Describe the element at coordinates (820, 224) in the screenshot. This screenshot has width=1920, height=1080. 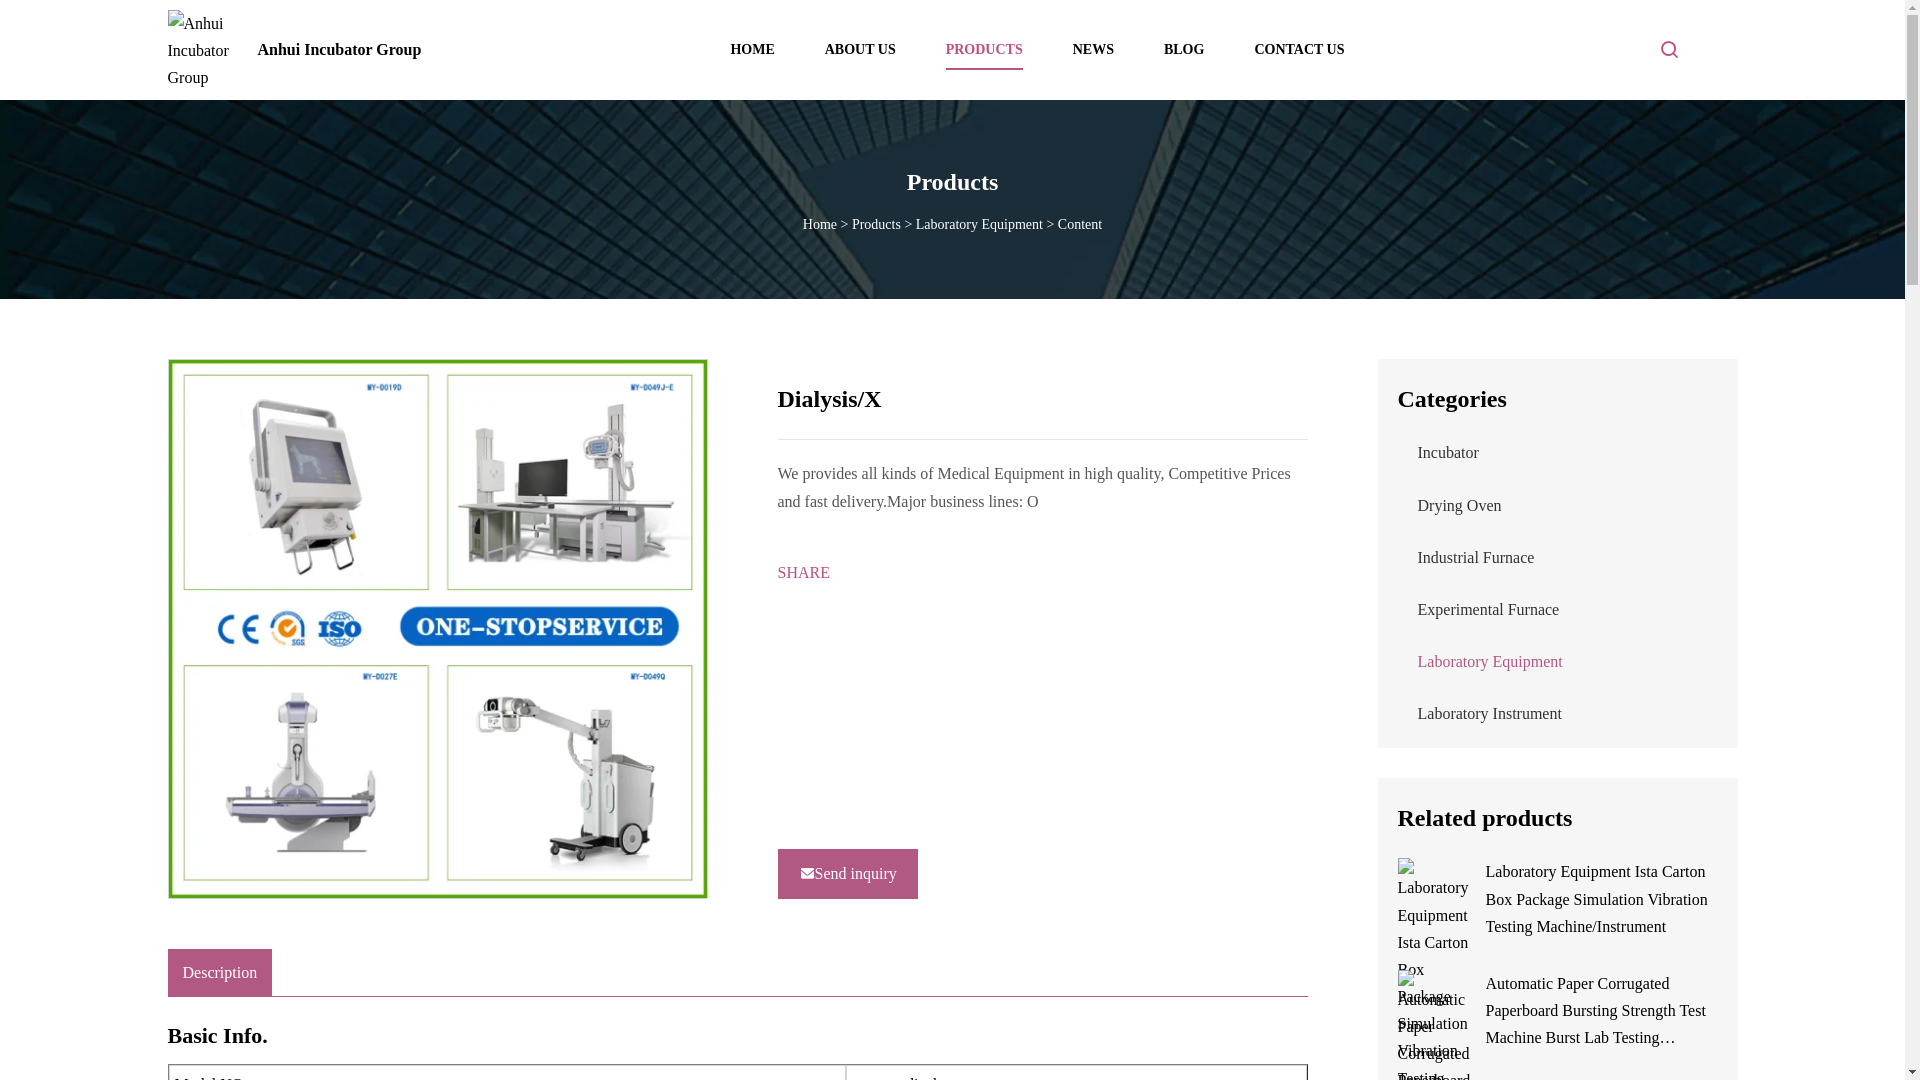
I see `Home` at that location.